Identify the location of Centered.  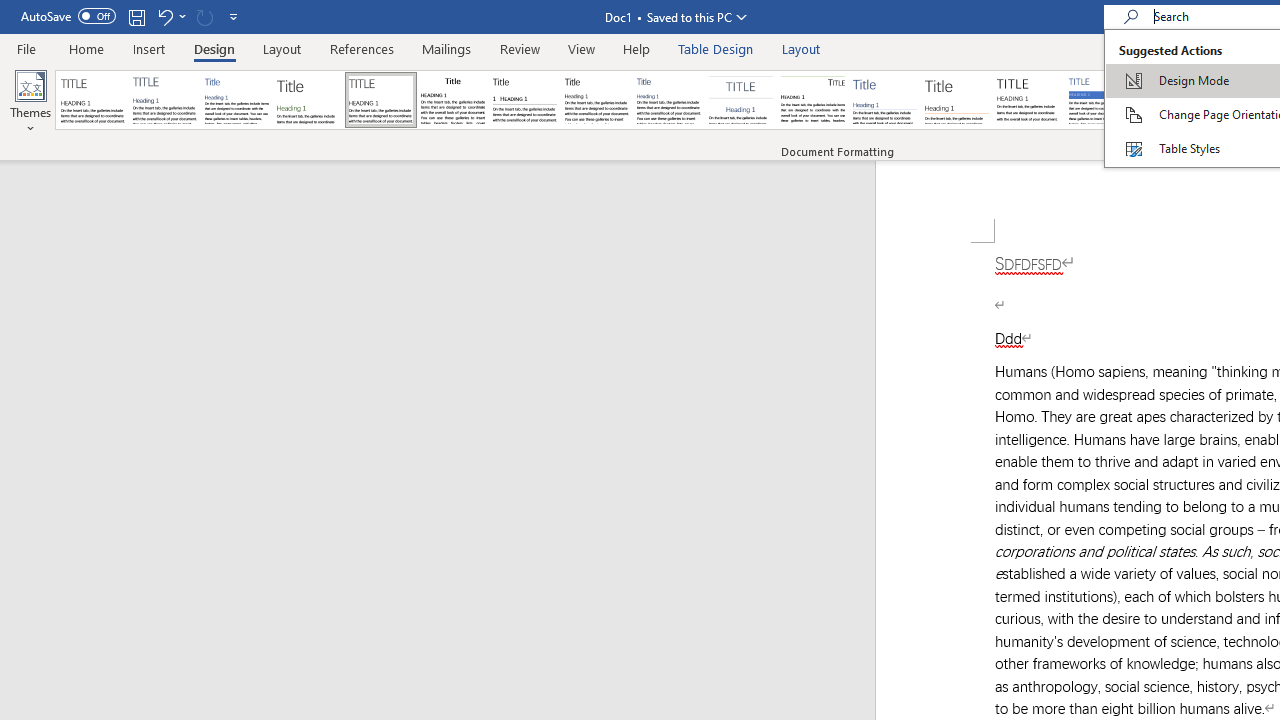
(740, 100).